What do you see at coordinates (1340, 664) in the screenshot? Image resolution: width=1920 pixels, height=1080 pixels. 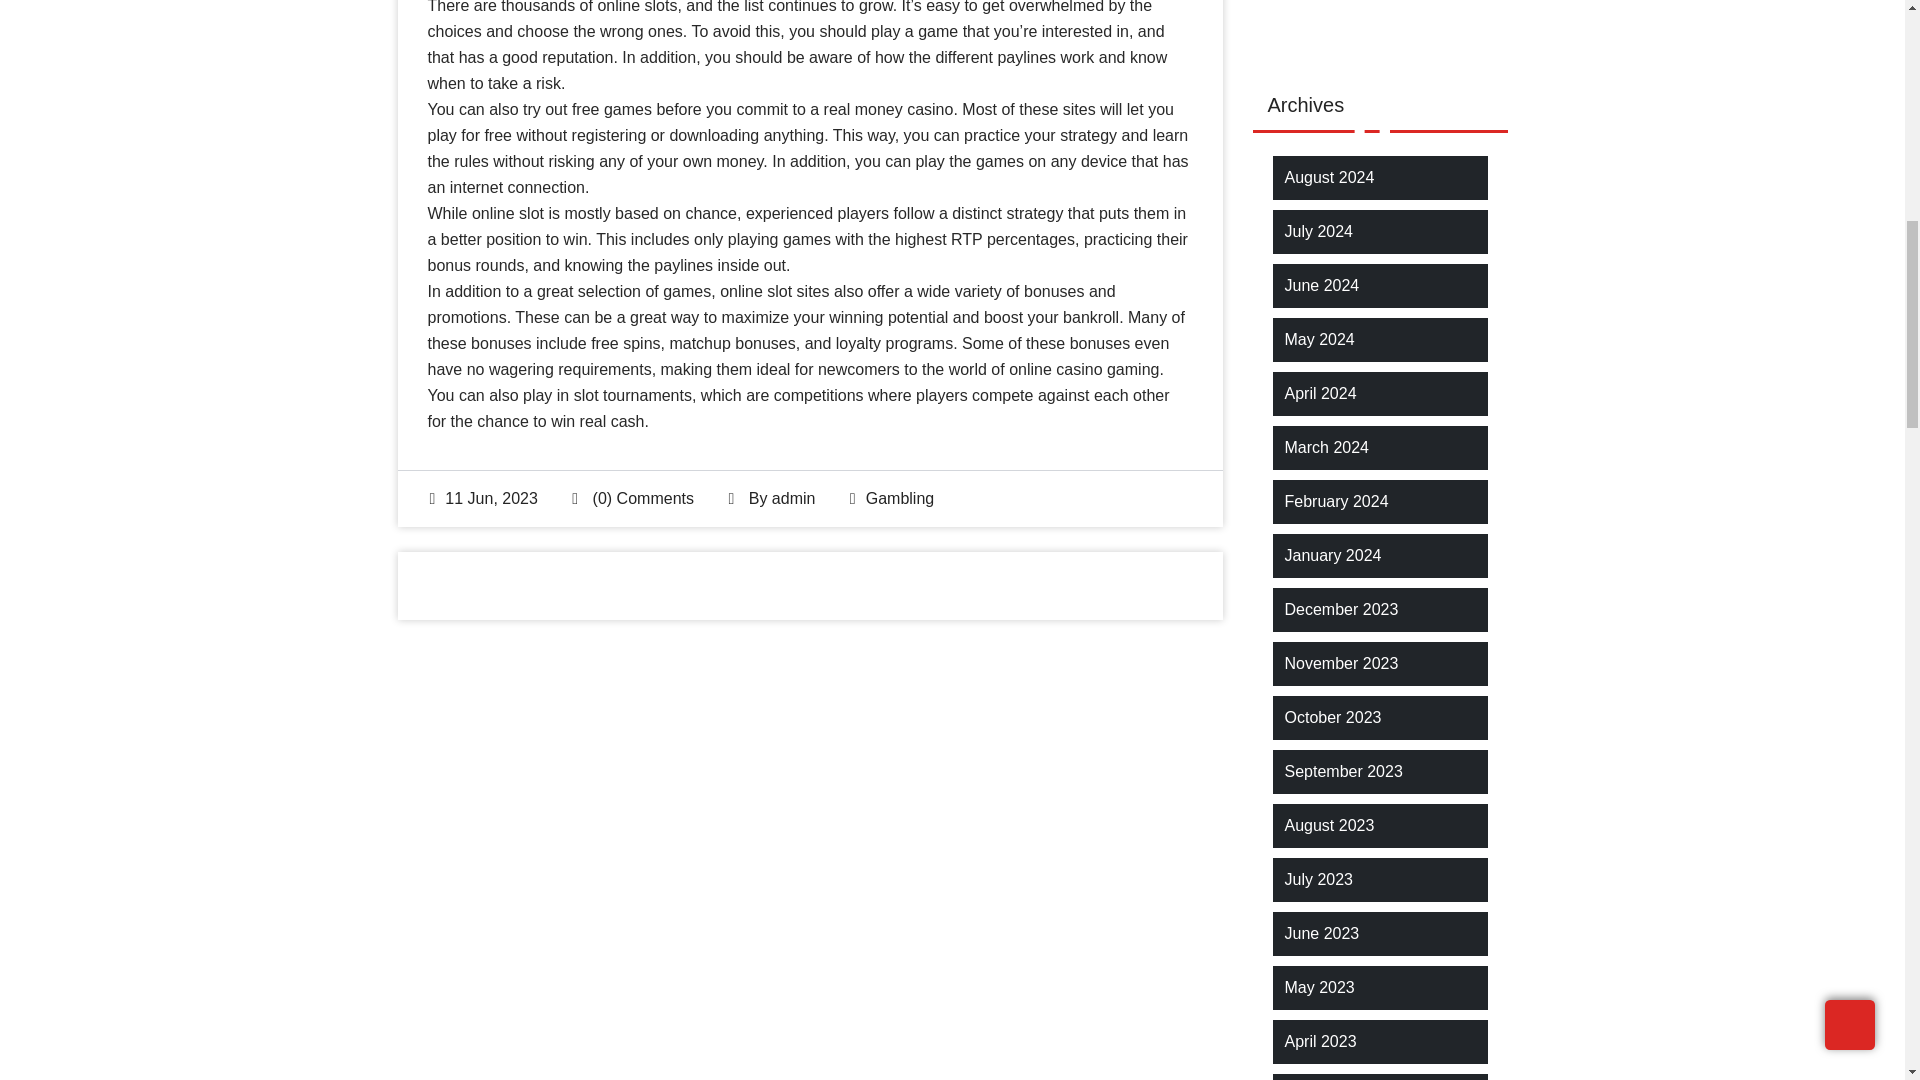 I see `November 2023` at bounding box center [1340, 664].